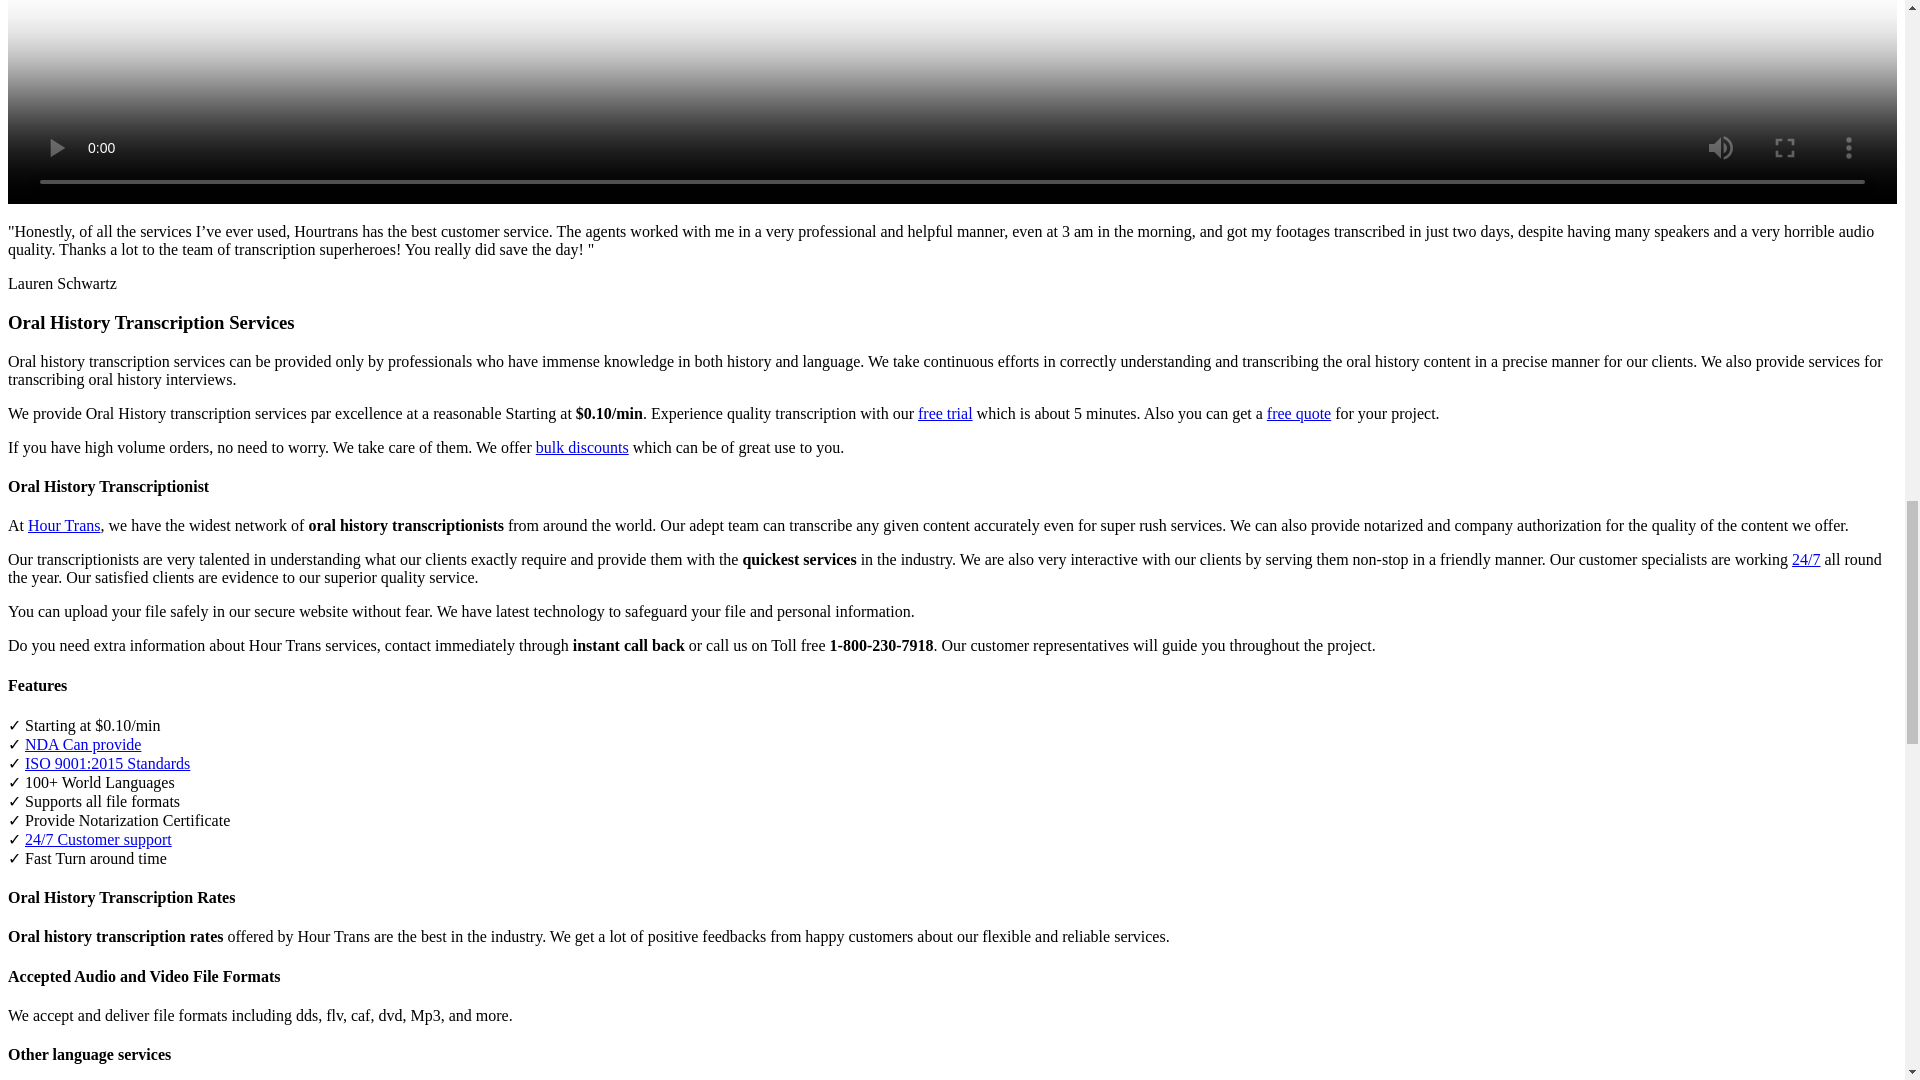 The height and width of the screenshot is (1080, 1920). I want to click on free quote, so click(1298, 414).